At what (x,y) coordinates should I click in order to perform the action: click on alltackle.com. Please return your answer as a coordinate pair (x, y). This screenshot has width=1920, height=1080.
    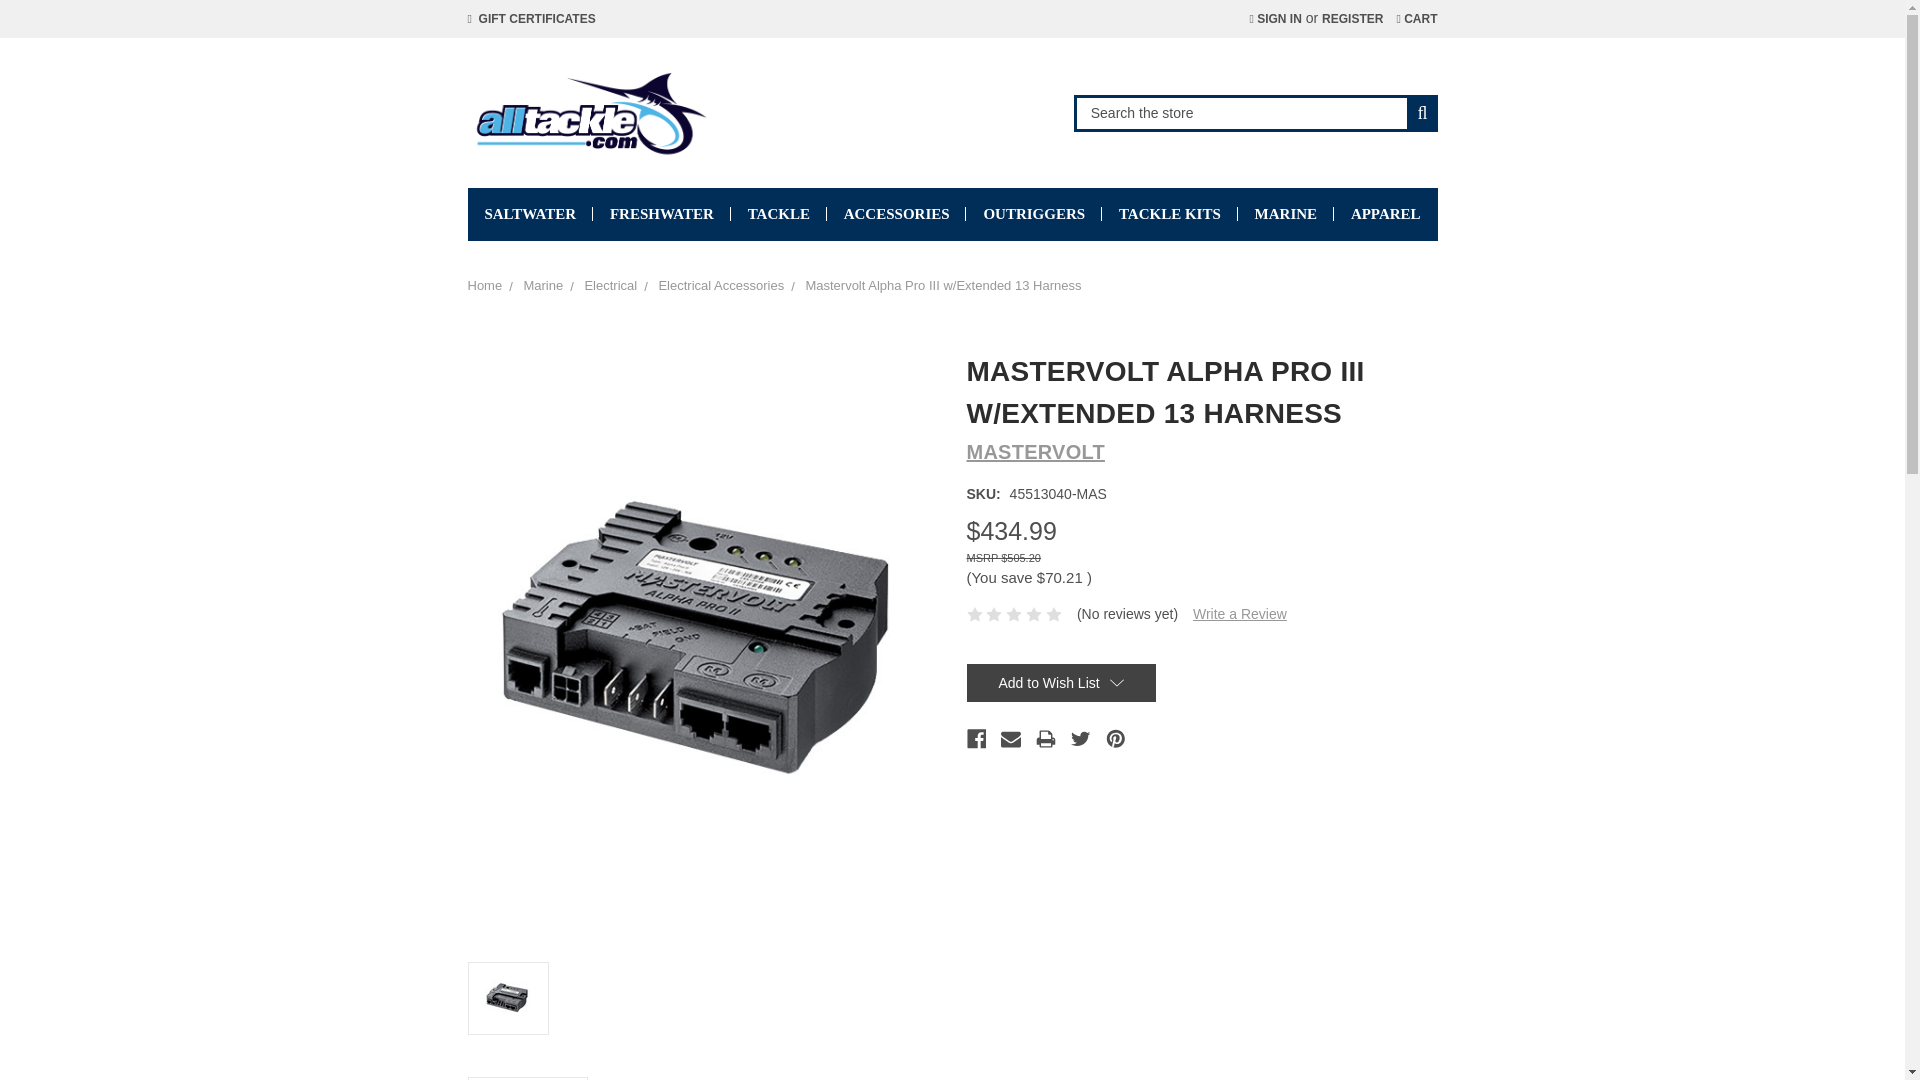
    Looking at the image, I should click on (590, 112).